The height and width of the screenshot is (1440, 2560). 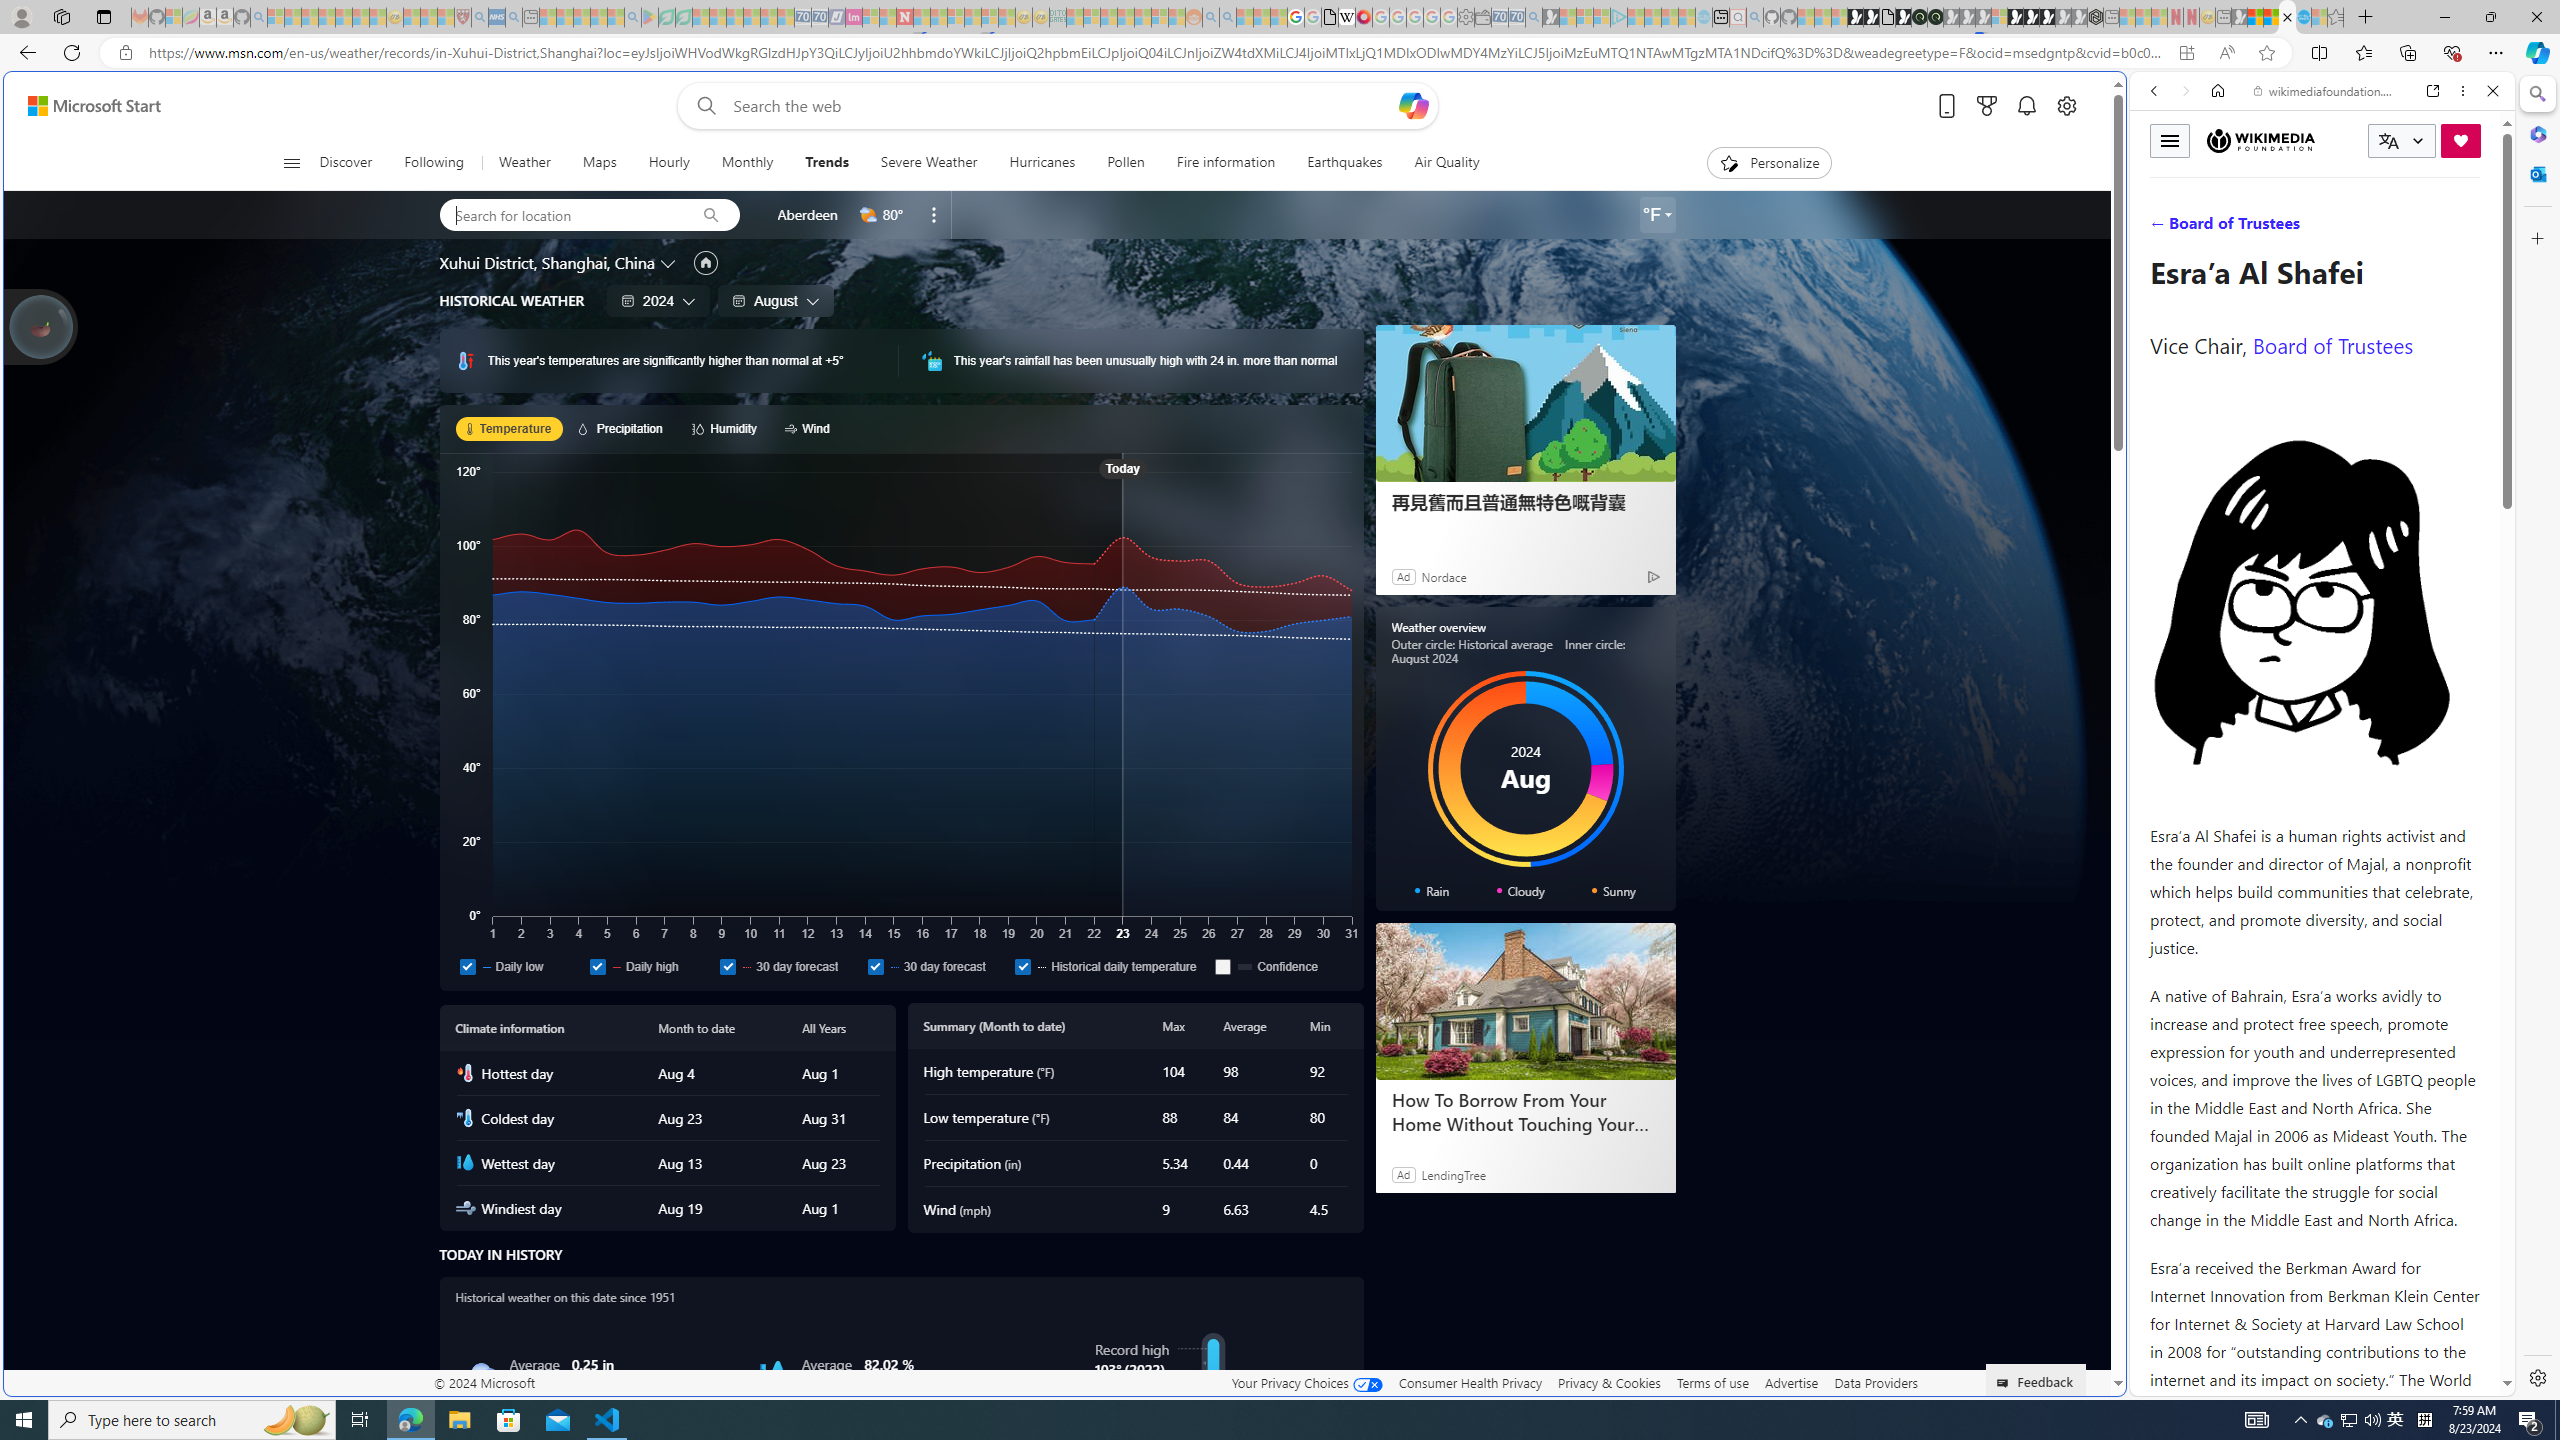 What do you see at coordinates (598, 163) in the screenshot?
I see `Maps` at bounding box center [598, 163].